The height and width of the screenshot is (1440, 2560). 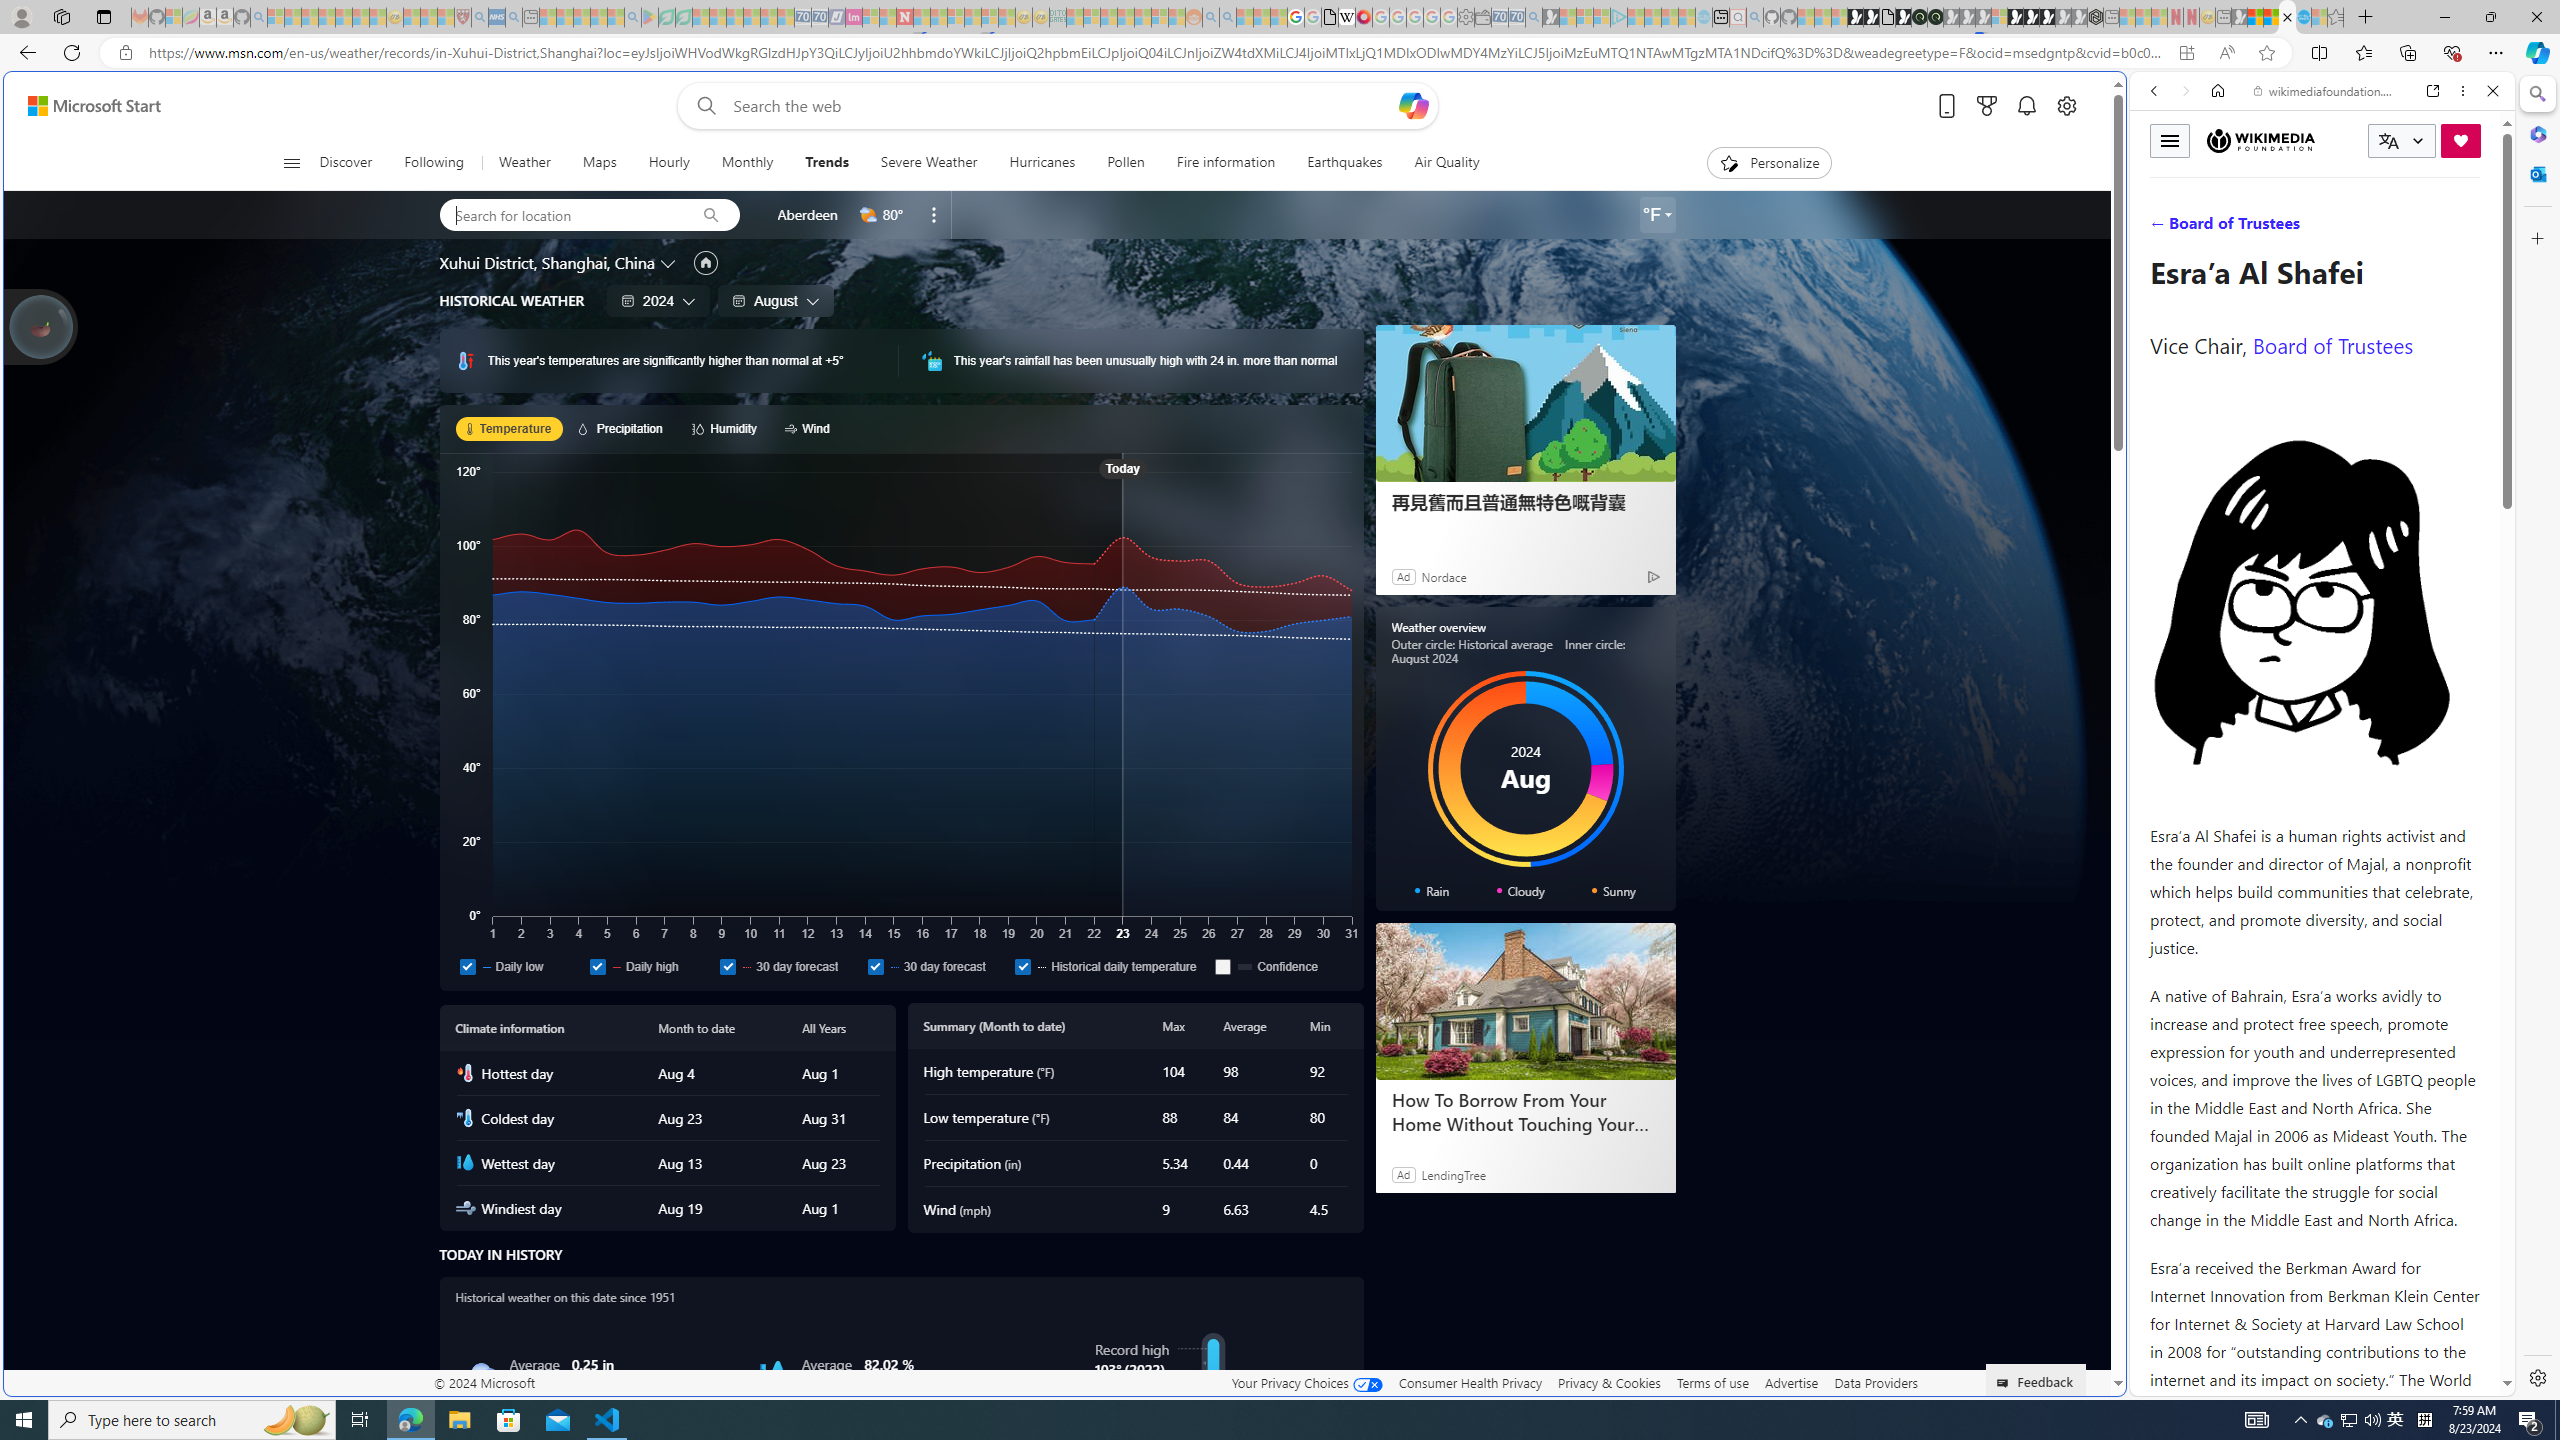 What do you see at coordinates (598, 163) in the screenshot?
I see `Maps` at bounding box center [598, 163].